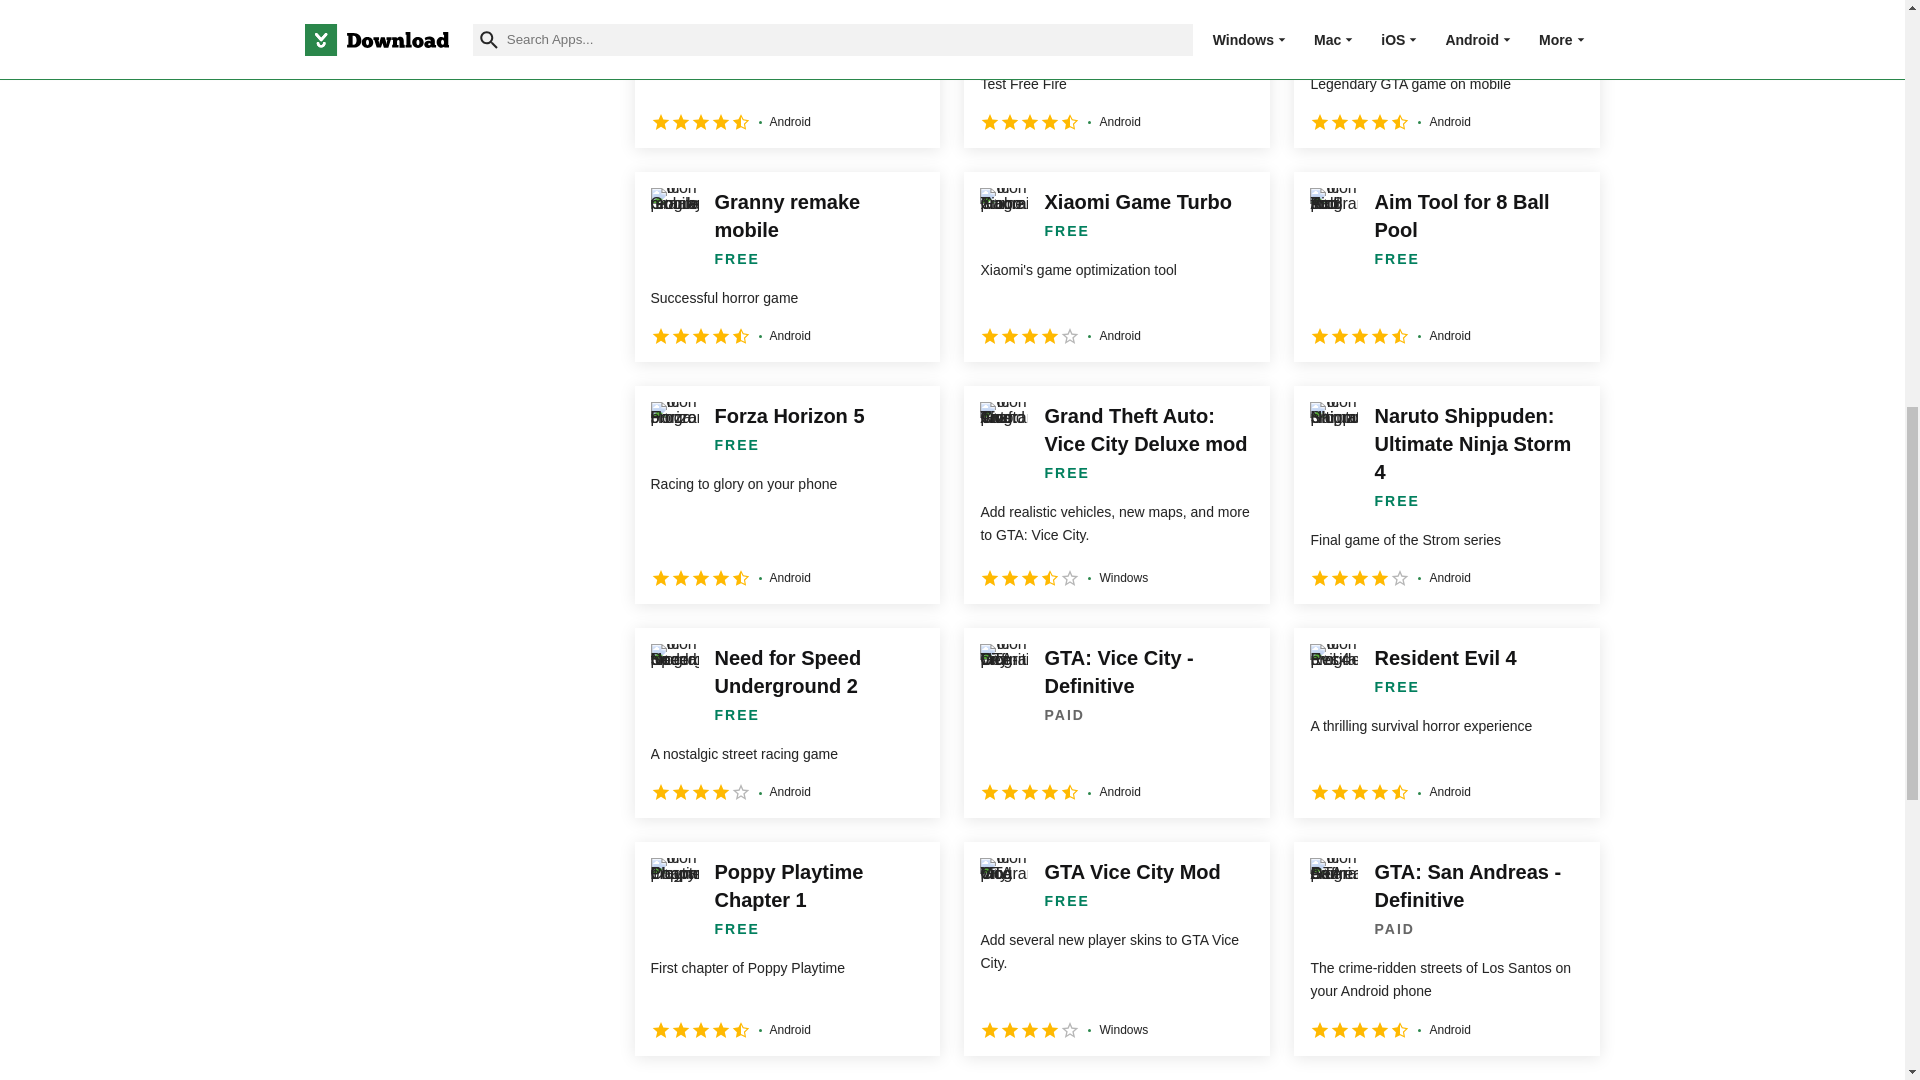  What do you see at coordinates (786, 266) in the screenshot?
I see `Granny remake mobile` at bounding box center [786, 266].